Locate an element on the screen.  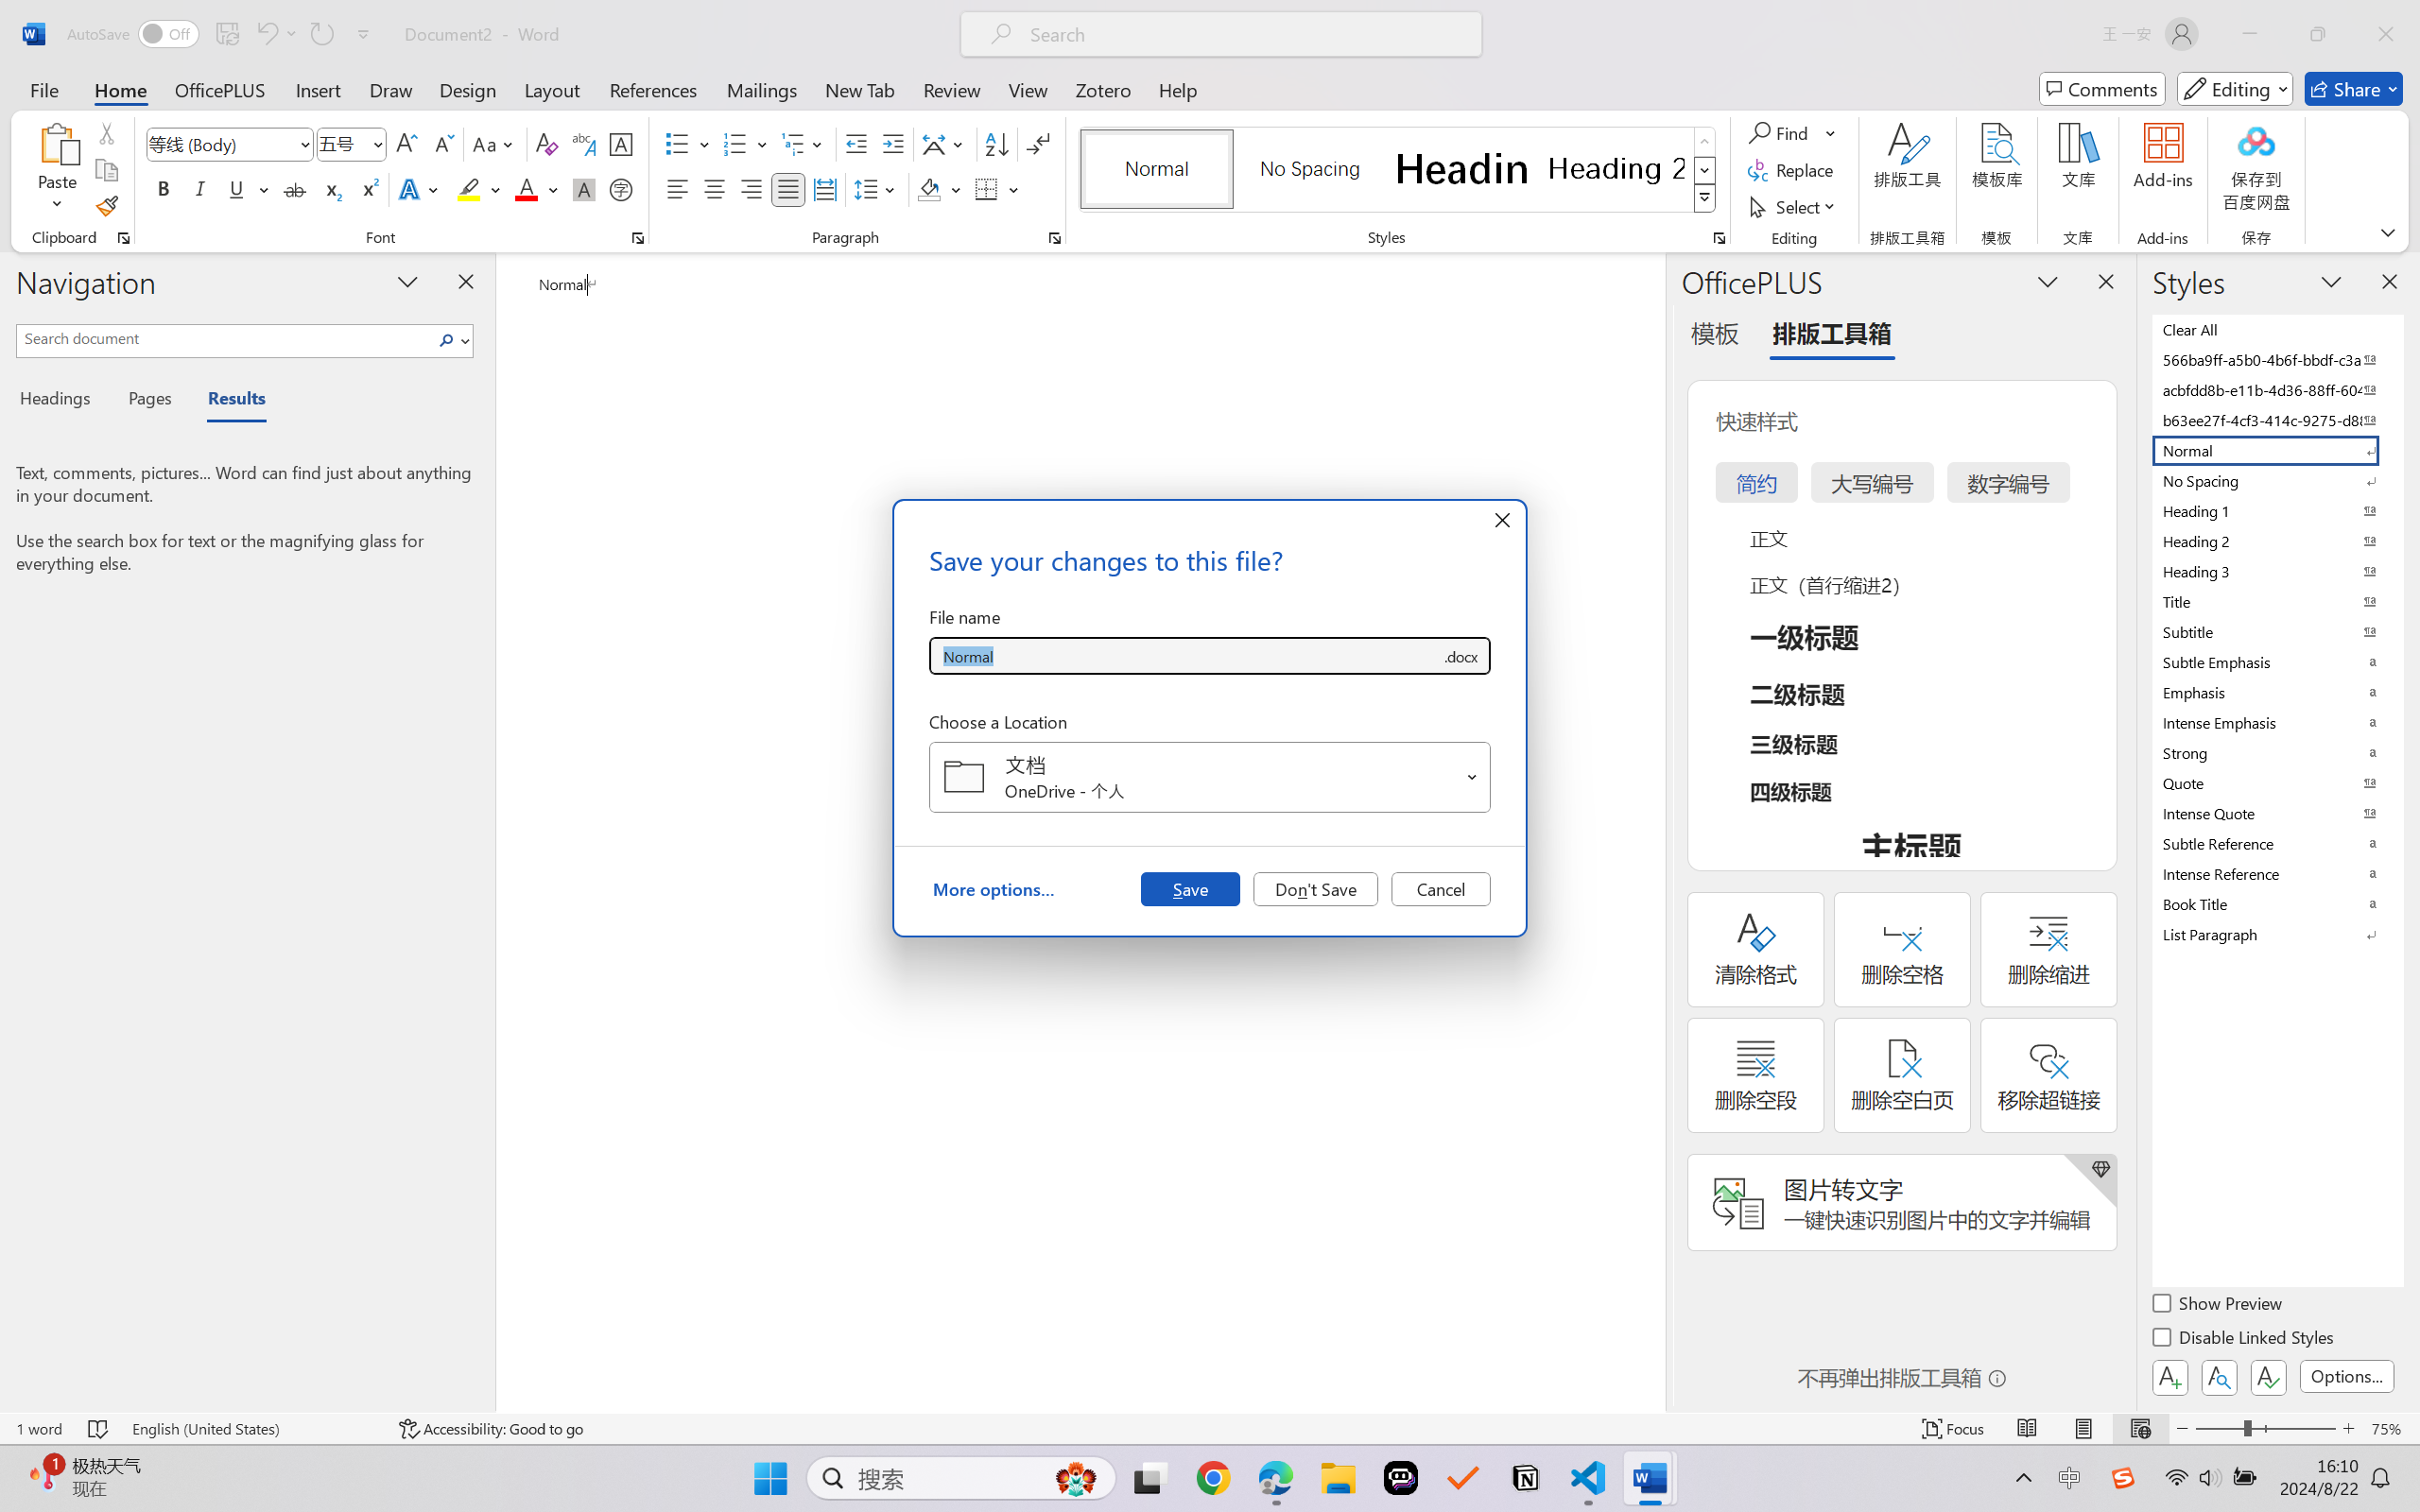
AutomationID: QuickStylesGallery is located at coordinates (1399, 170).